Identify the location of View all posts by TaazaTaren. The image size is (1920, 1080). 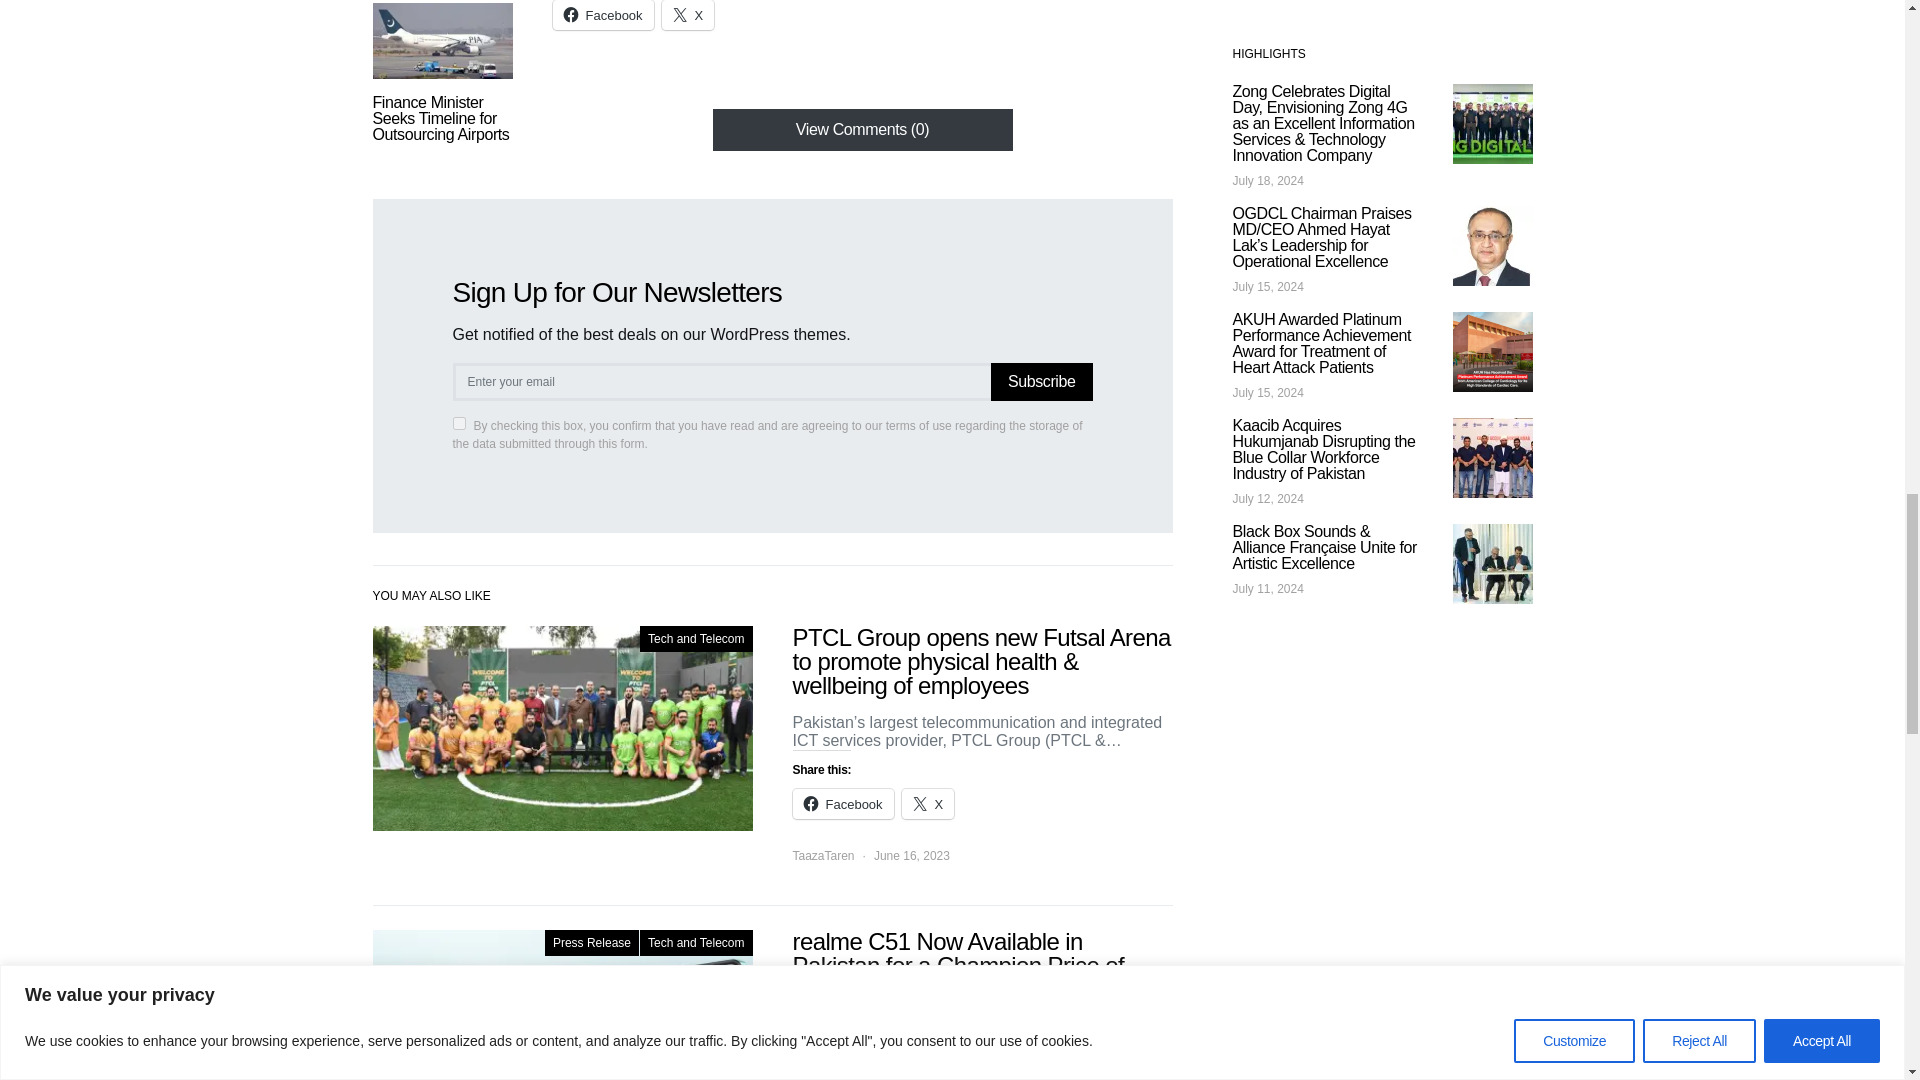
(822, 856).